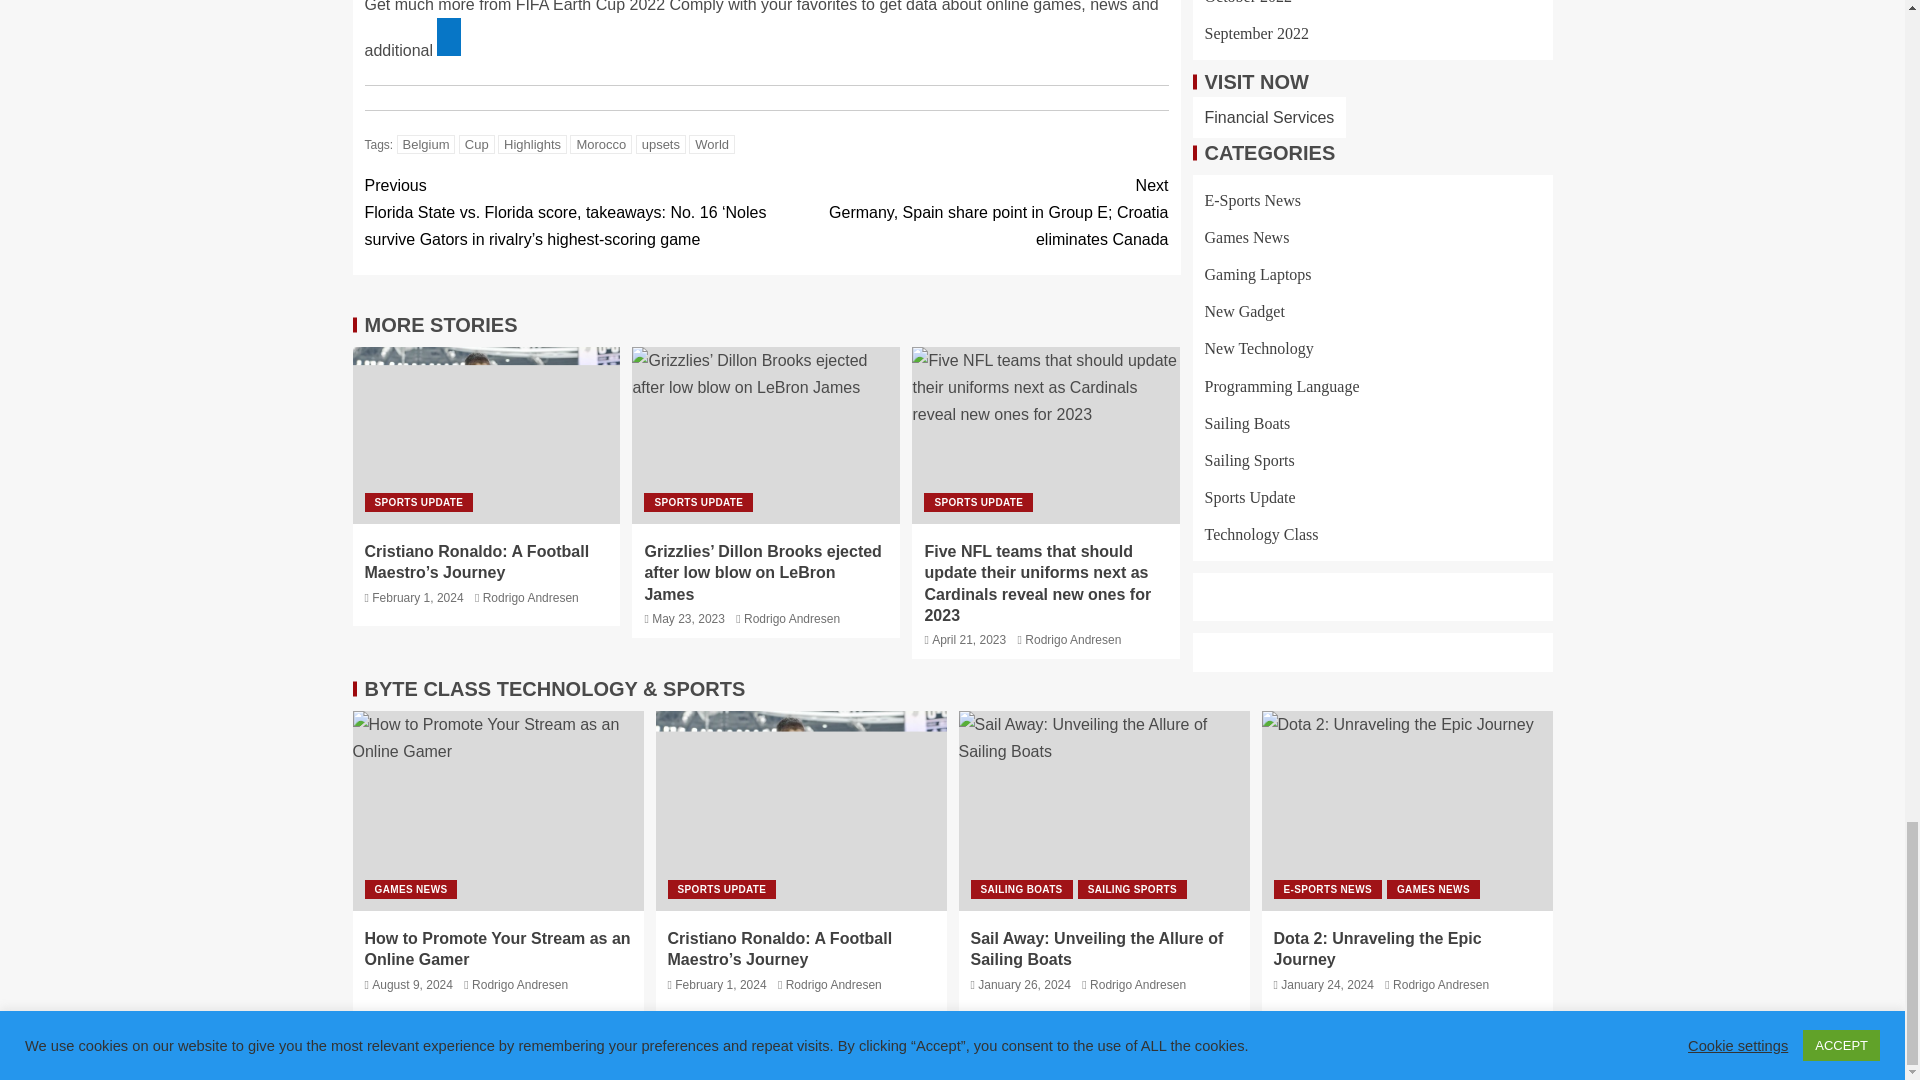  Describe the element at coordinates (532, 144) in the screenshot. I see `Highlights` at that location.